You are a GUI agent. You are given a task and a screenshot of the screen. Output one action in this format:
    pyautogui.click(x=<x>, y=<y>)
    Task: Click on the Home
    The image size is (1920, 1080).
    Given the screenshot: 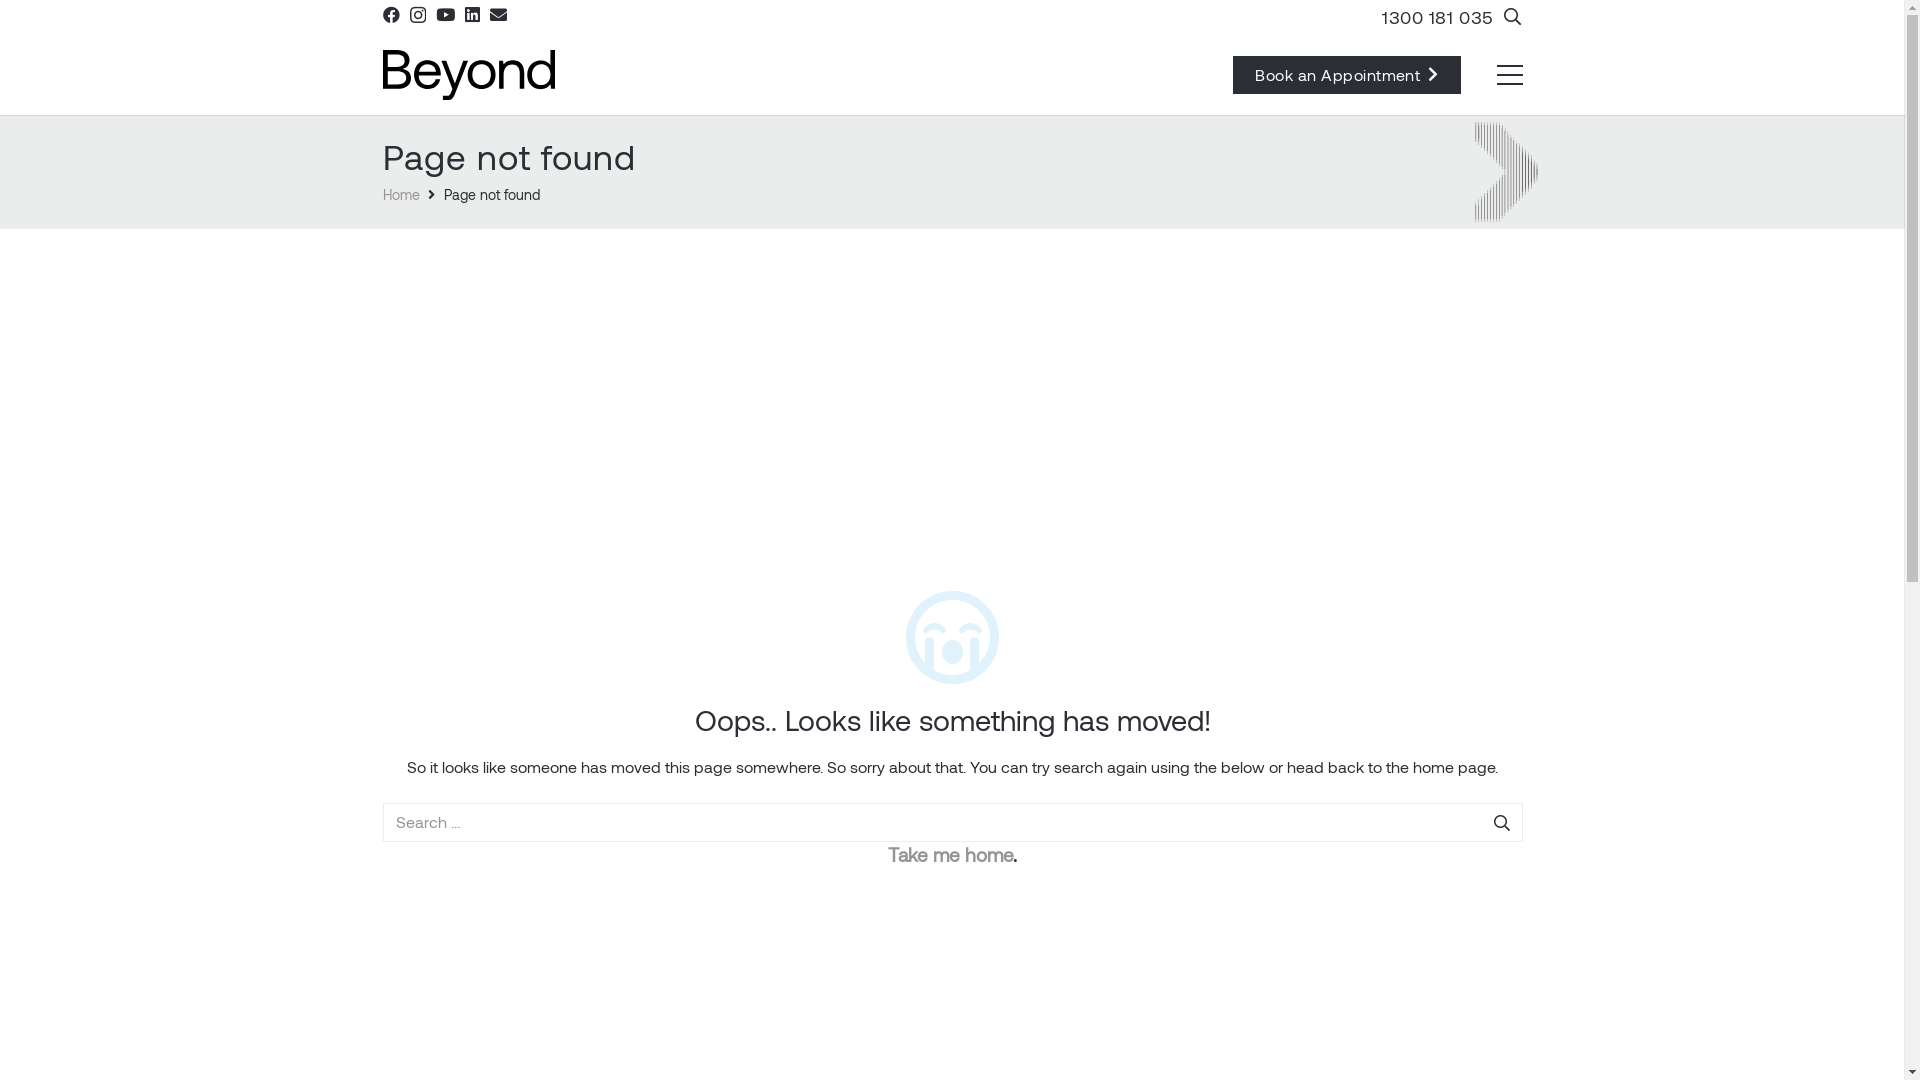 What is the action you would take?
    pyautogui.click(x=400, y=194)
    